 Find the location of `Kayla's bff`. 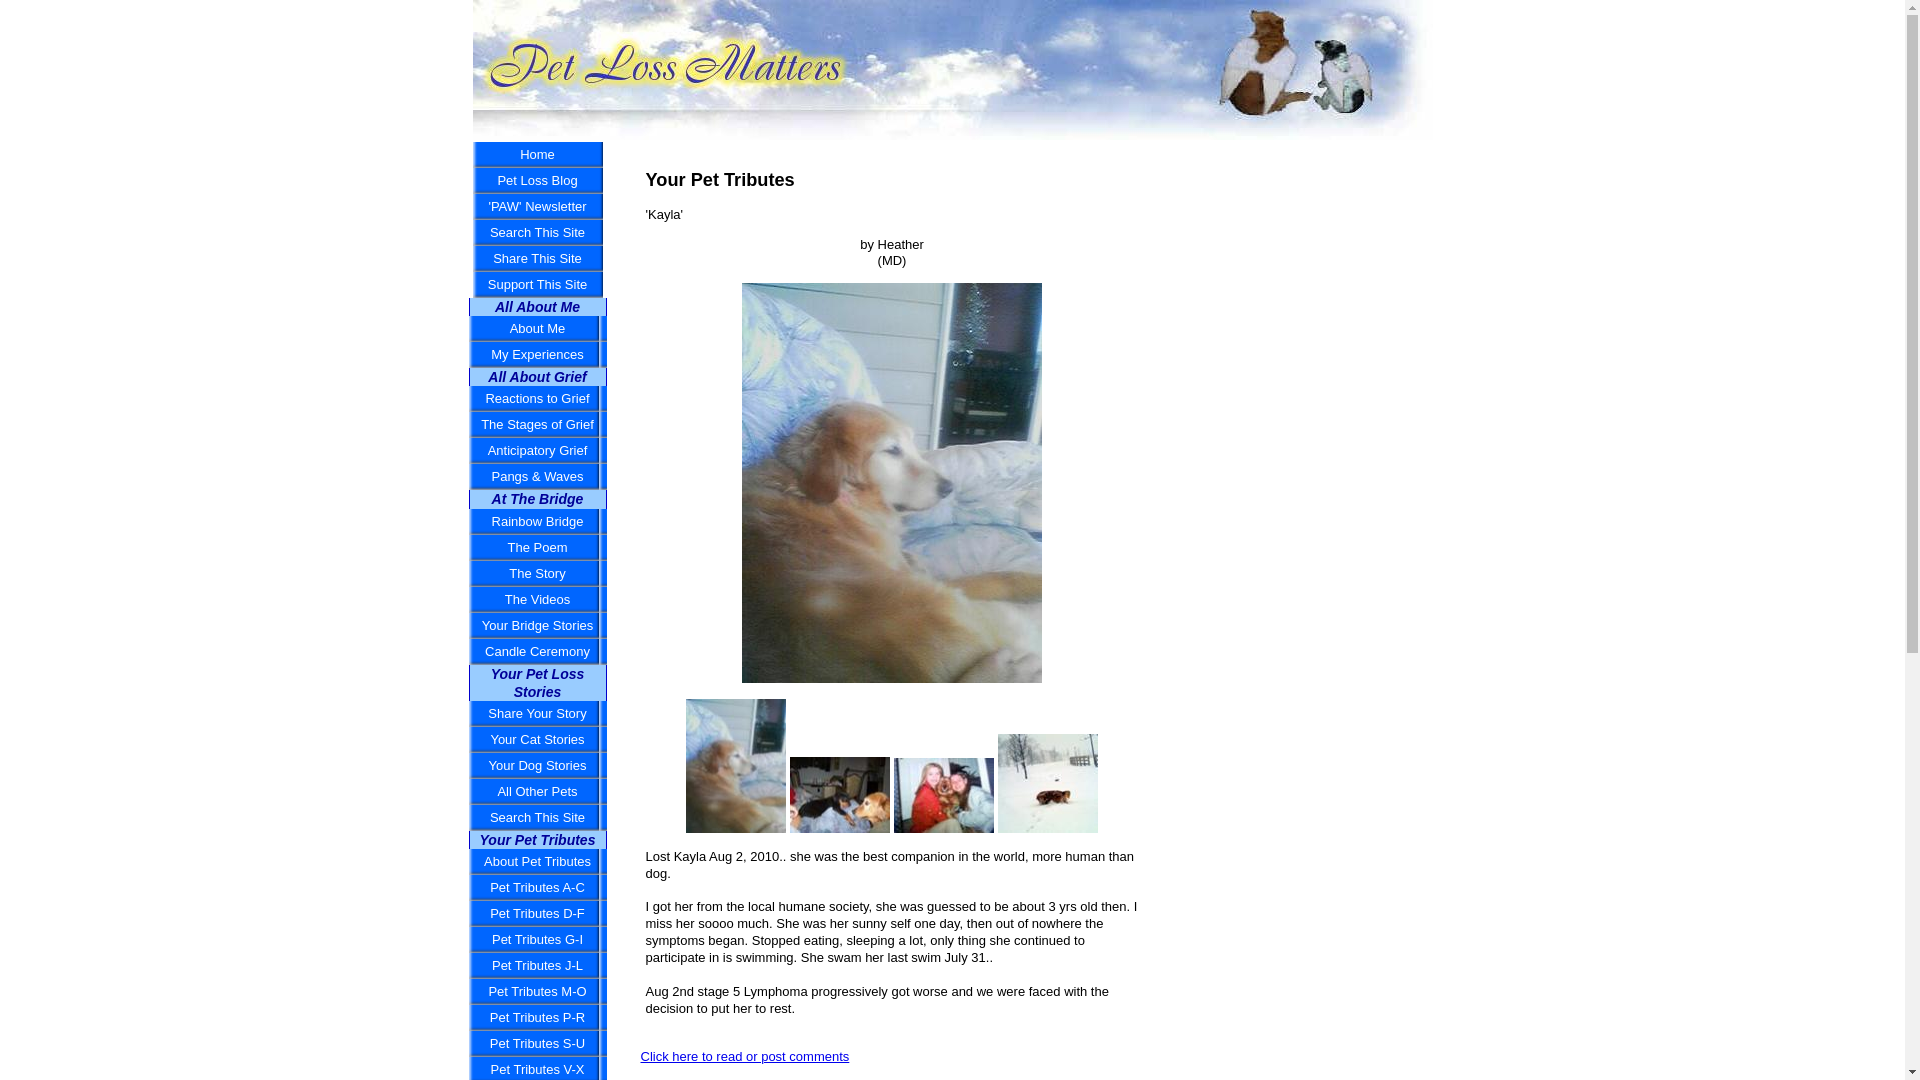

Kayla's bff is located at coordinates (840, 794).